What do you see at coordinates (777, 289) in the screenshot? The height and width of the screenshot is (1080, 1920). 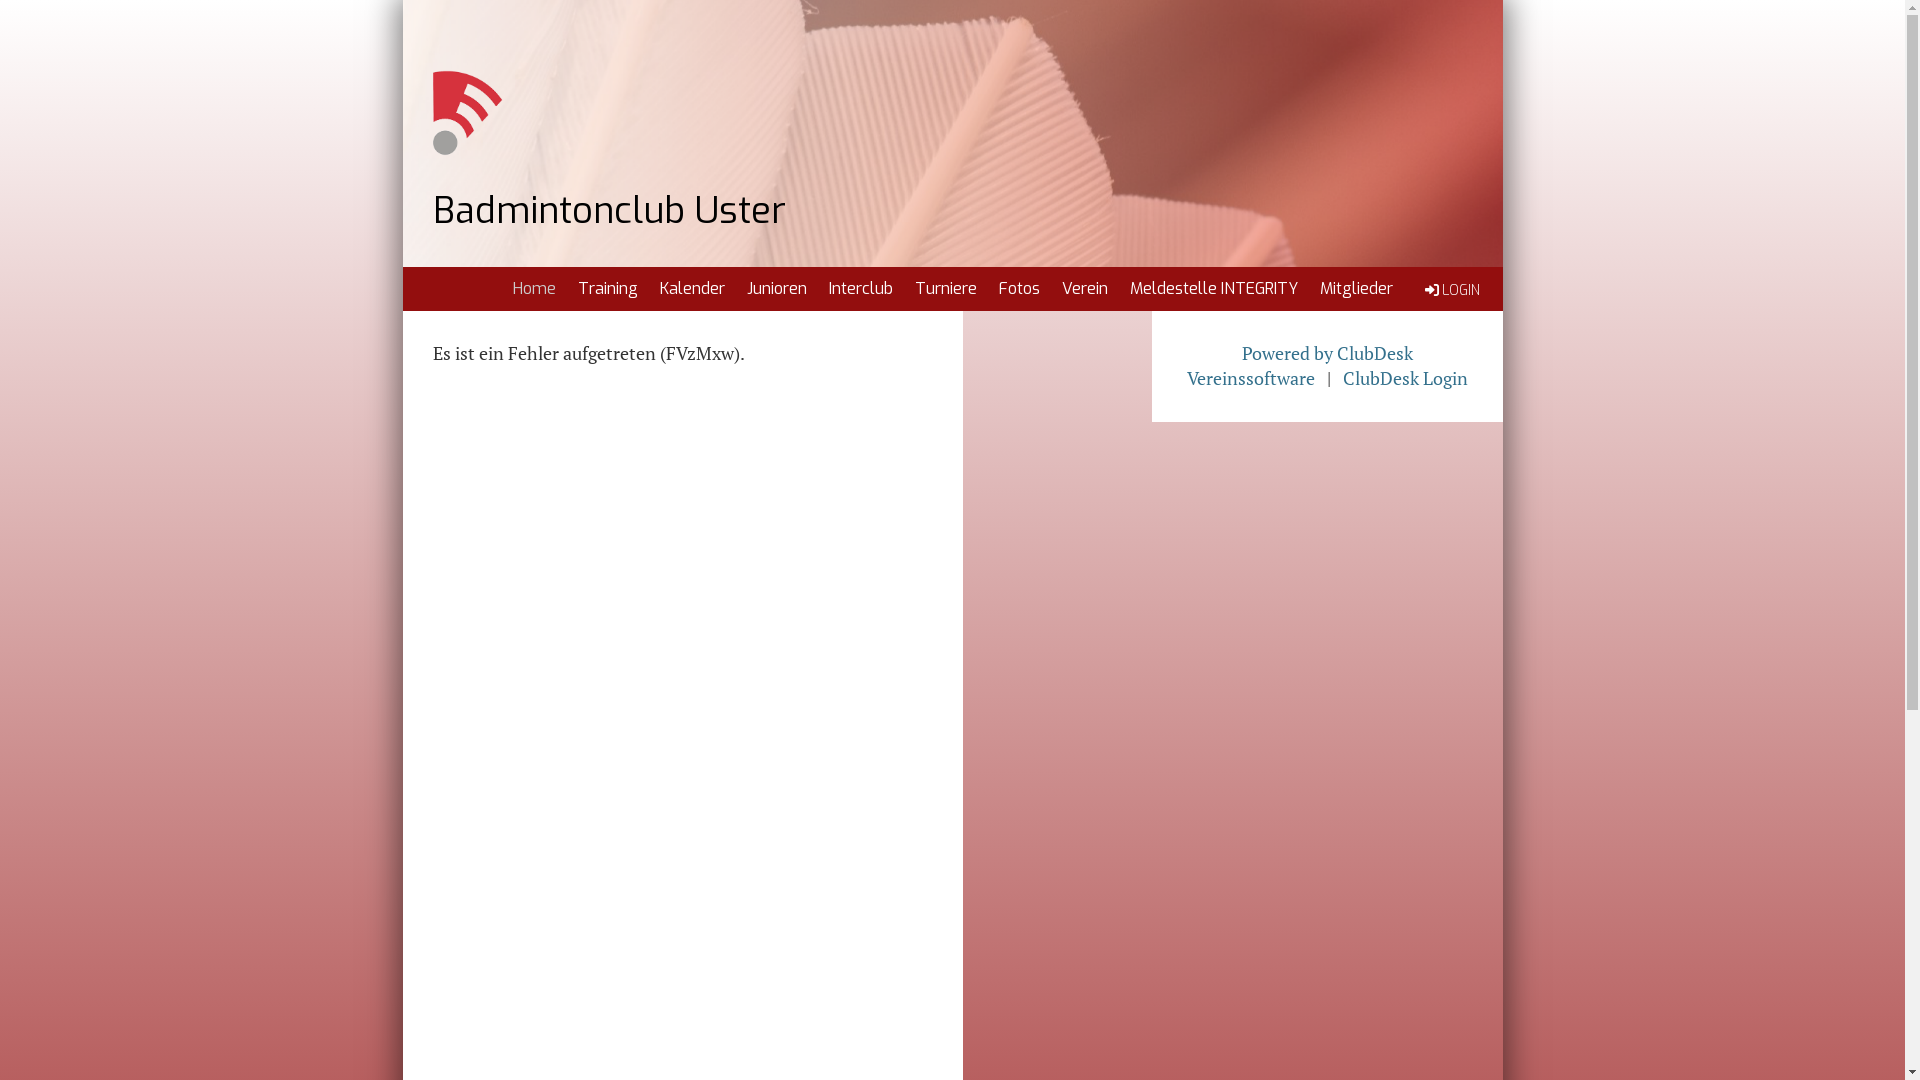 I see `Junioren` at bounding box center [777, 289].